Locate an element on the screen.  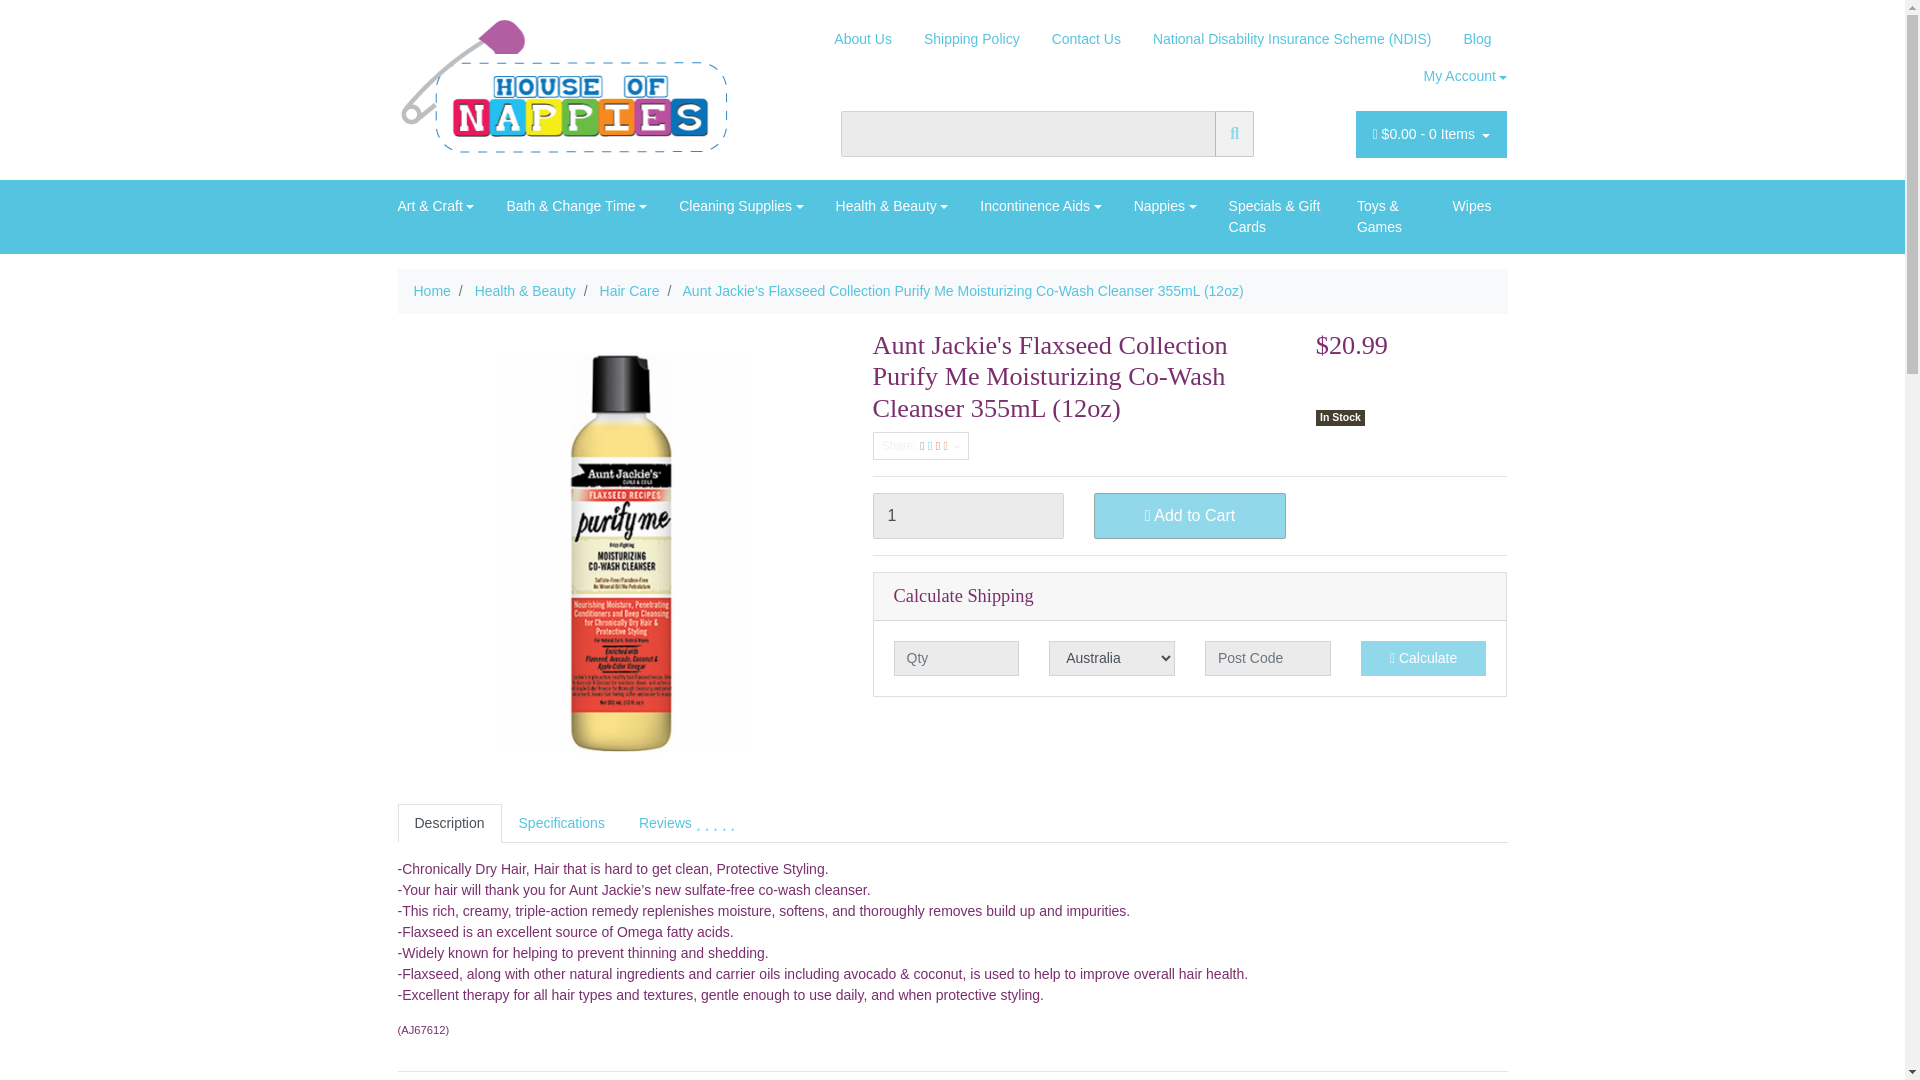
Contact Us is located at coordinates (1086, 39).